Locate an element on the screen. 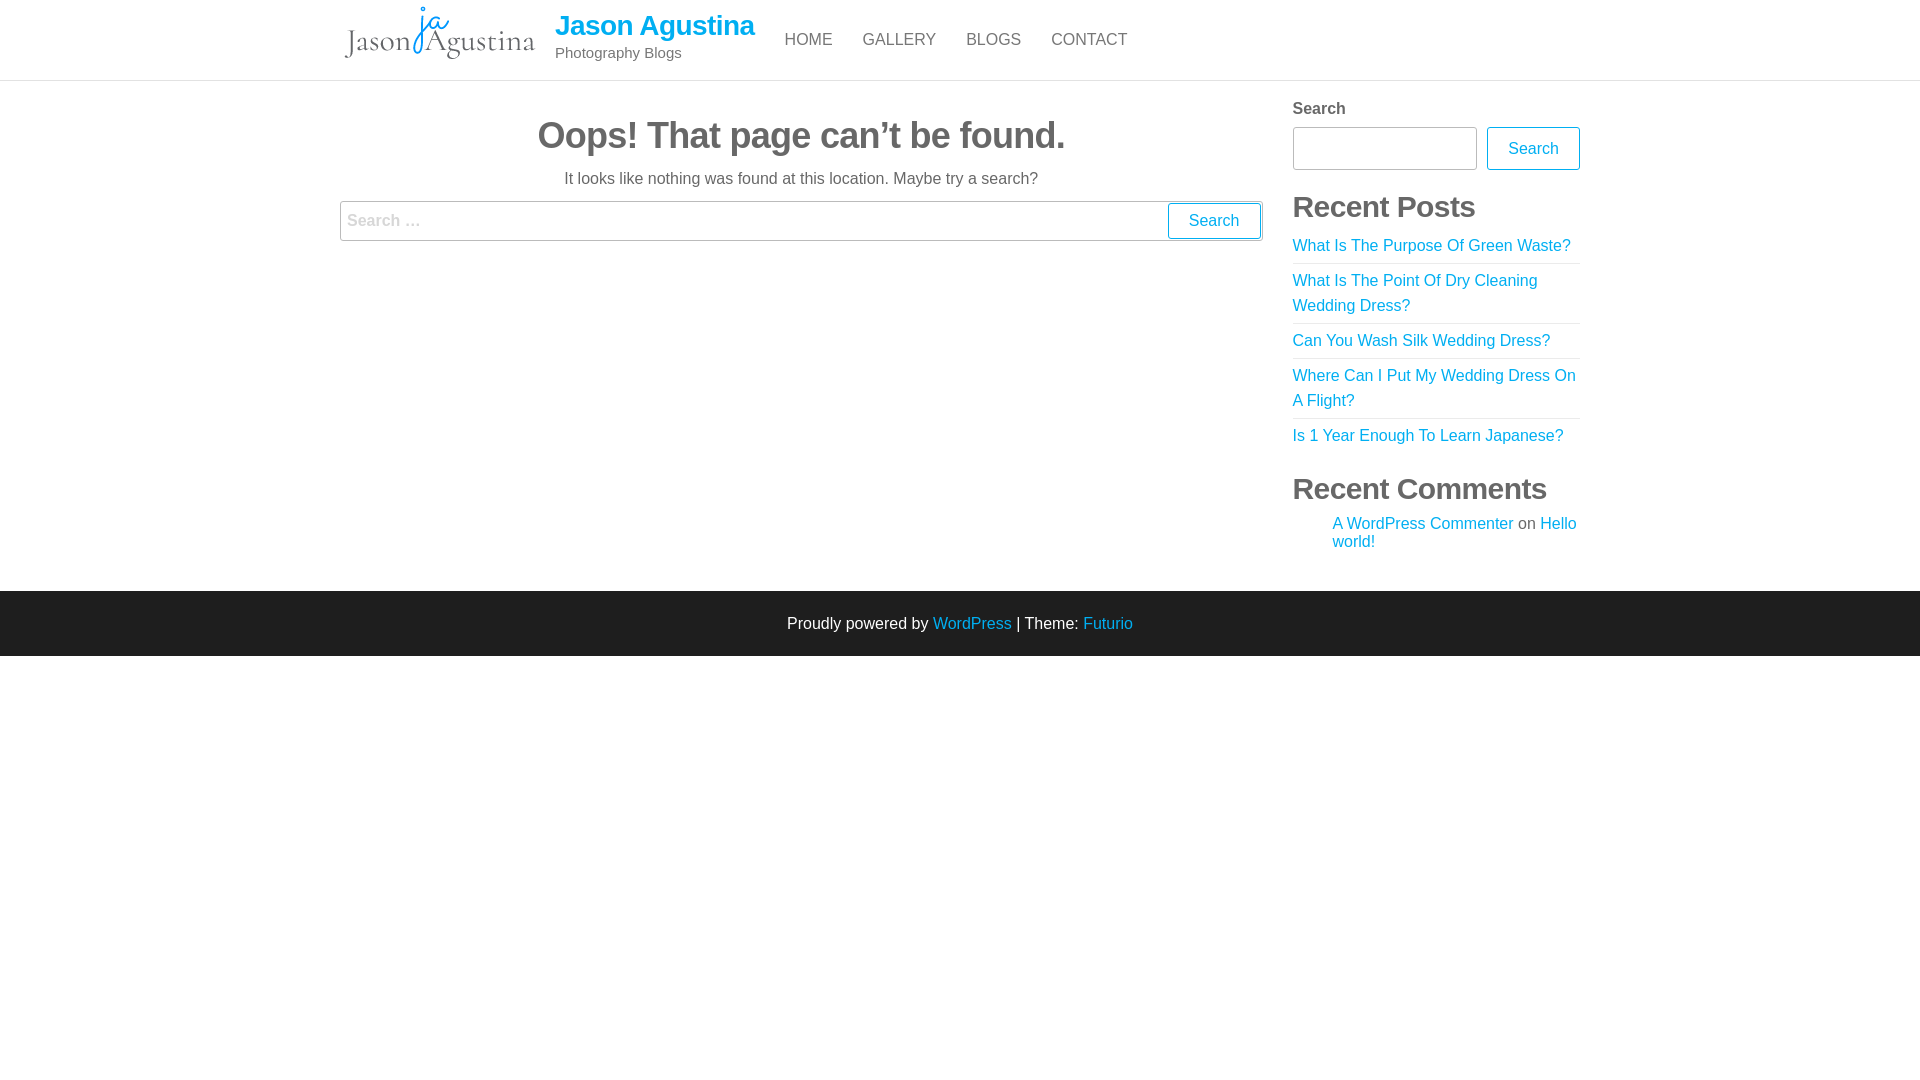  Jason Agustina is located at coordinates (655, 26).